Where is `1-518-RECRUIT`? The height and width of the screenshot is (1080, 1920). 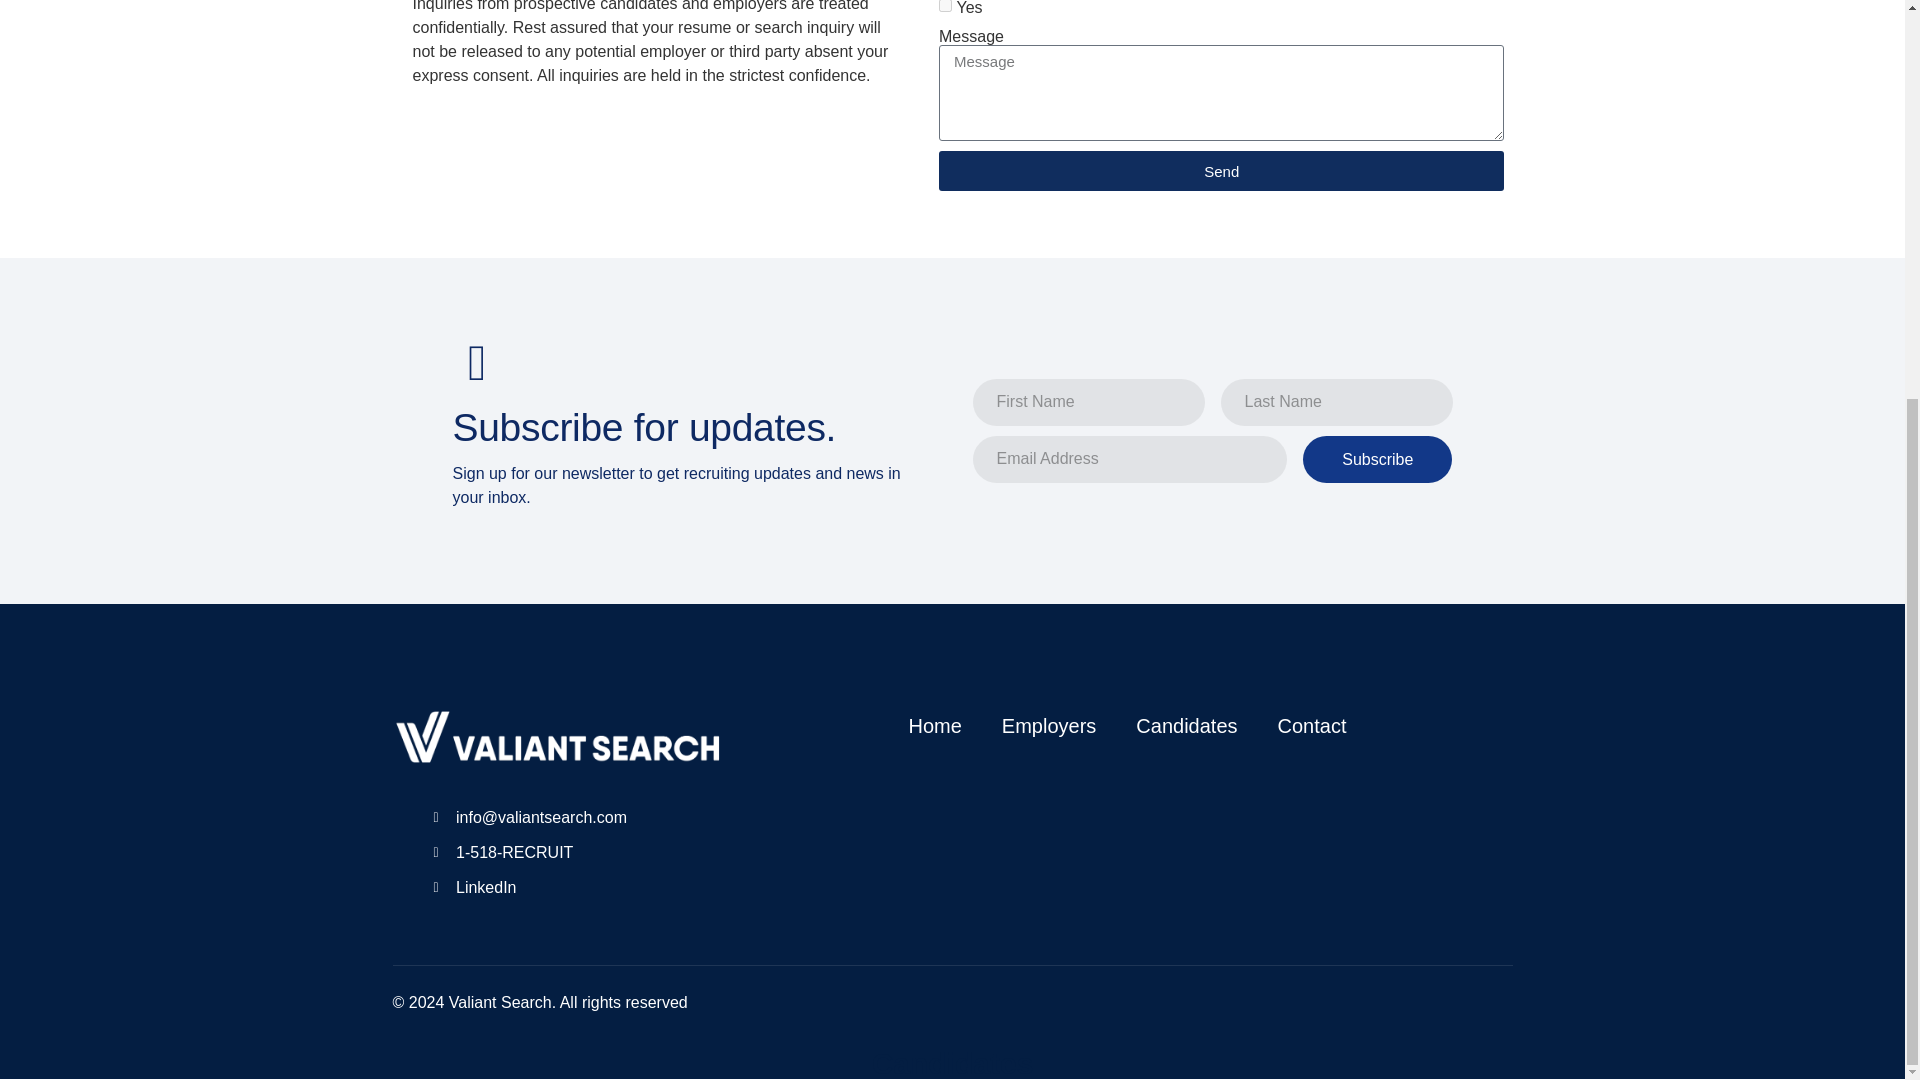
1-518-RECRUIT is located at coordinates (578, 853).